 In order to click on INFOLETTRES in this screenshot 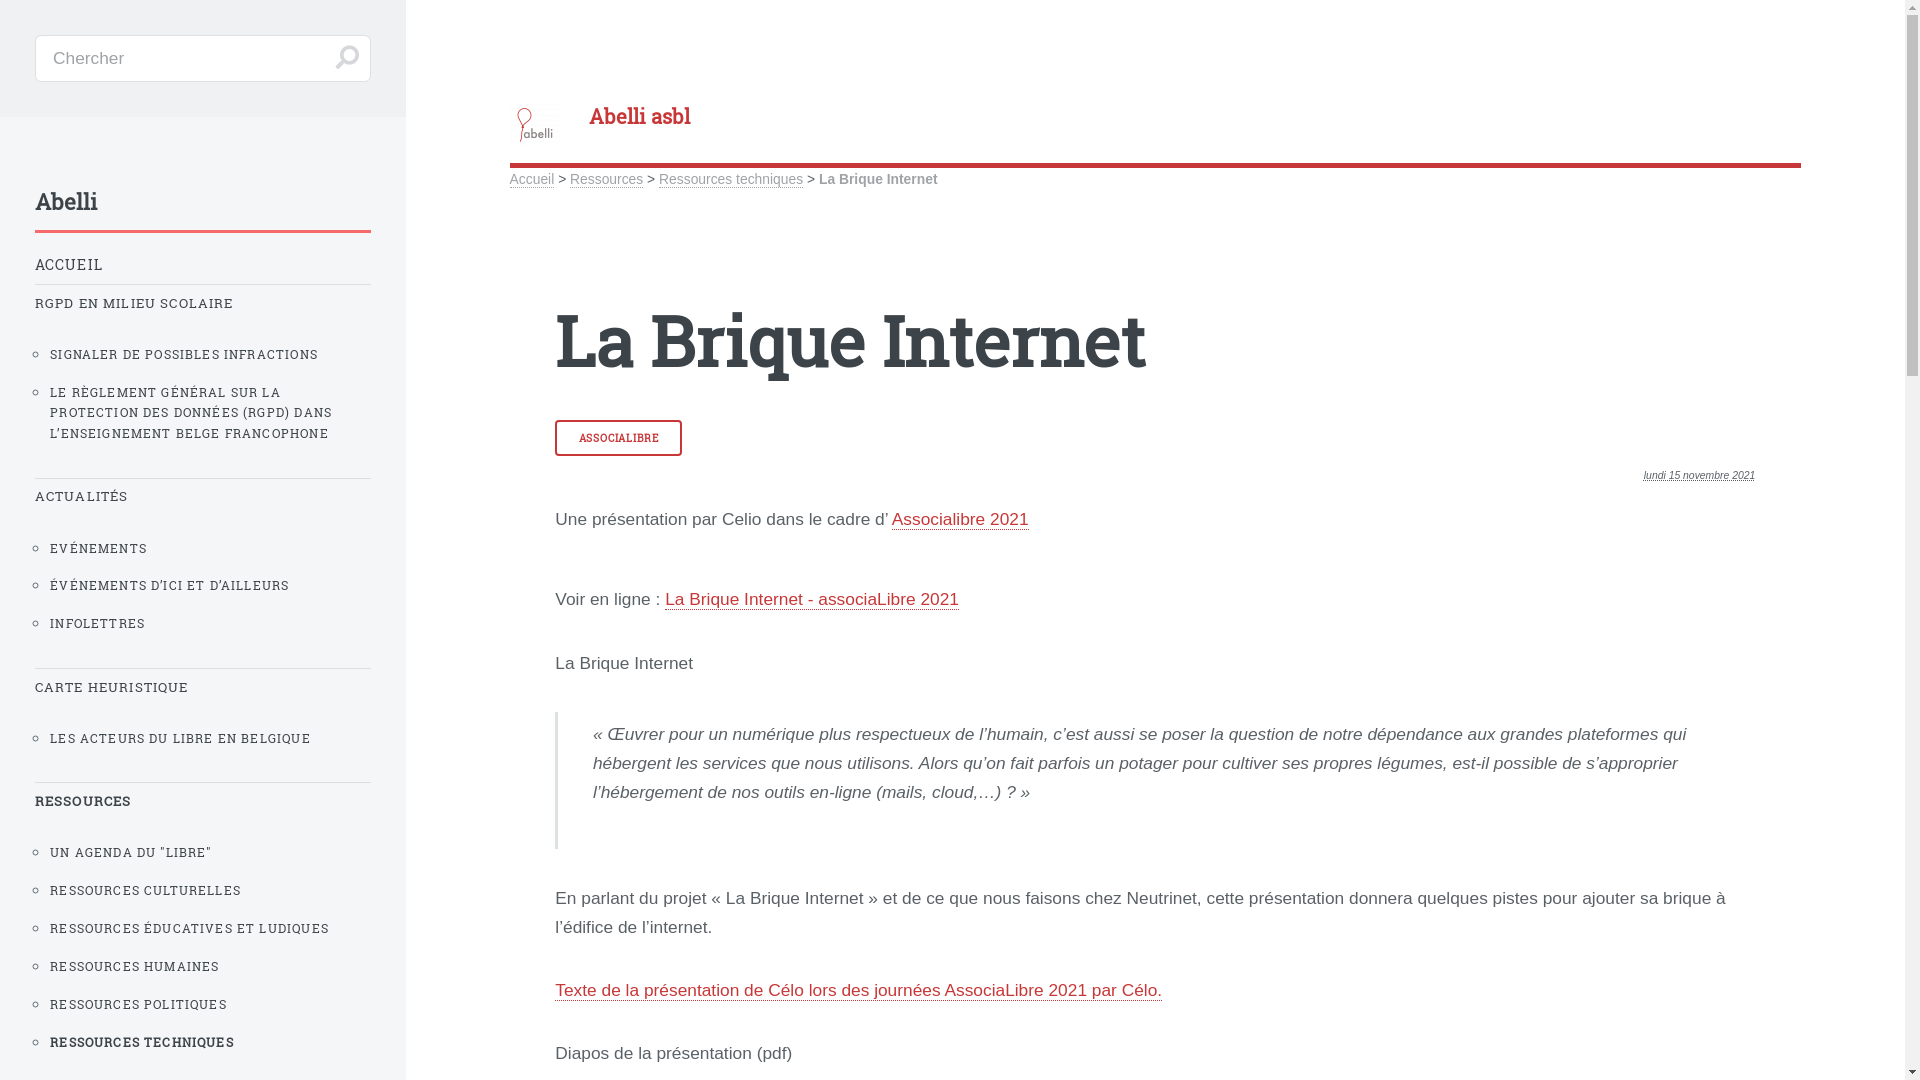, I will do `click(210, 623)`.